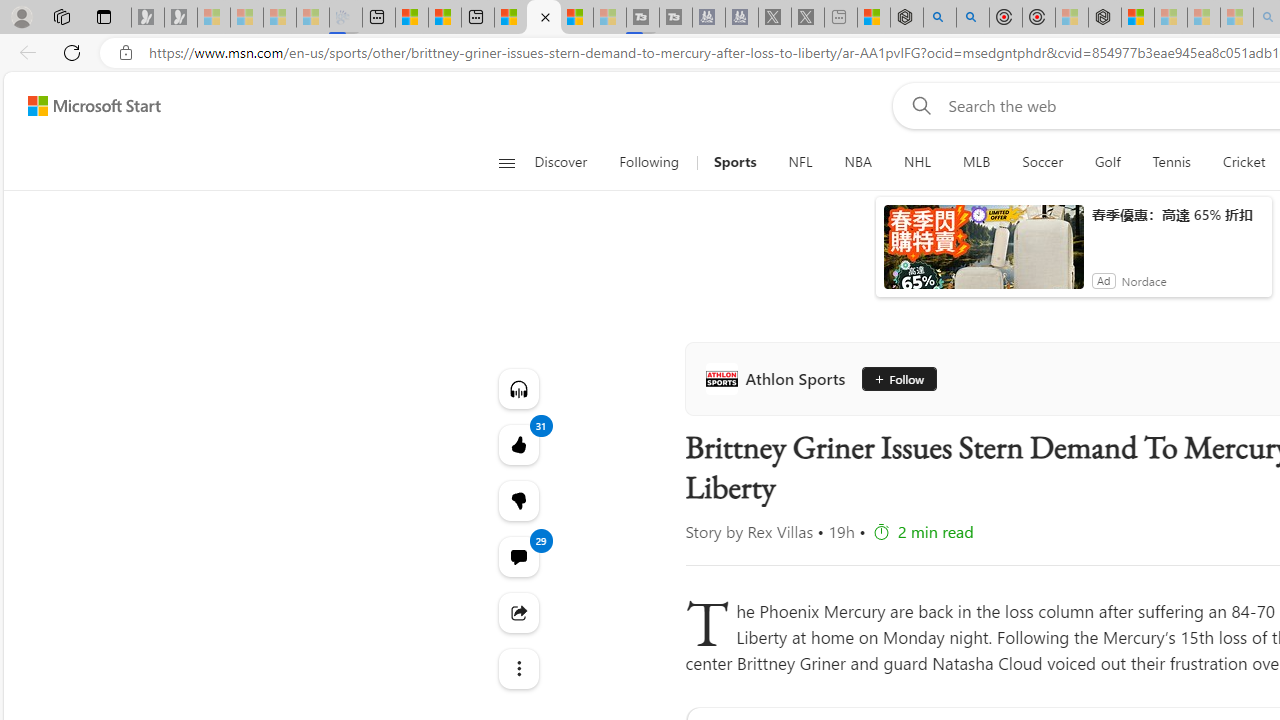 The height and width of the screenshot is (720, 1280). I want to click on Back, so click(24, 52).